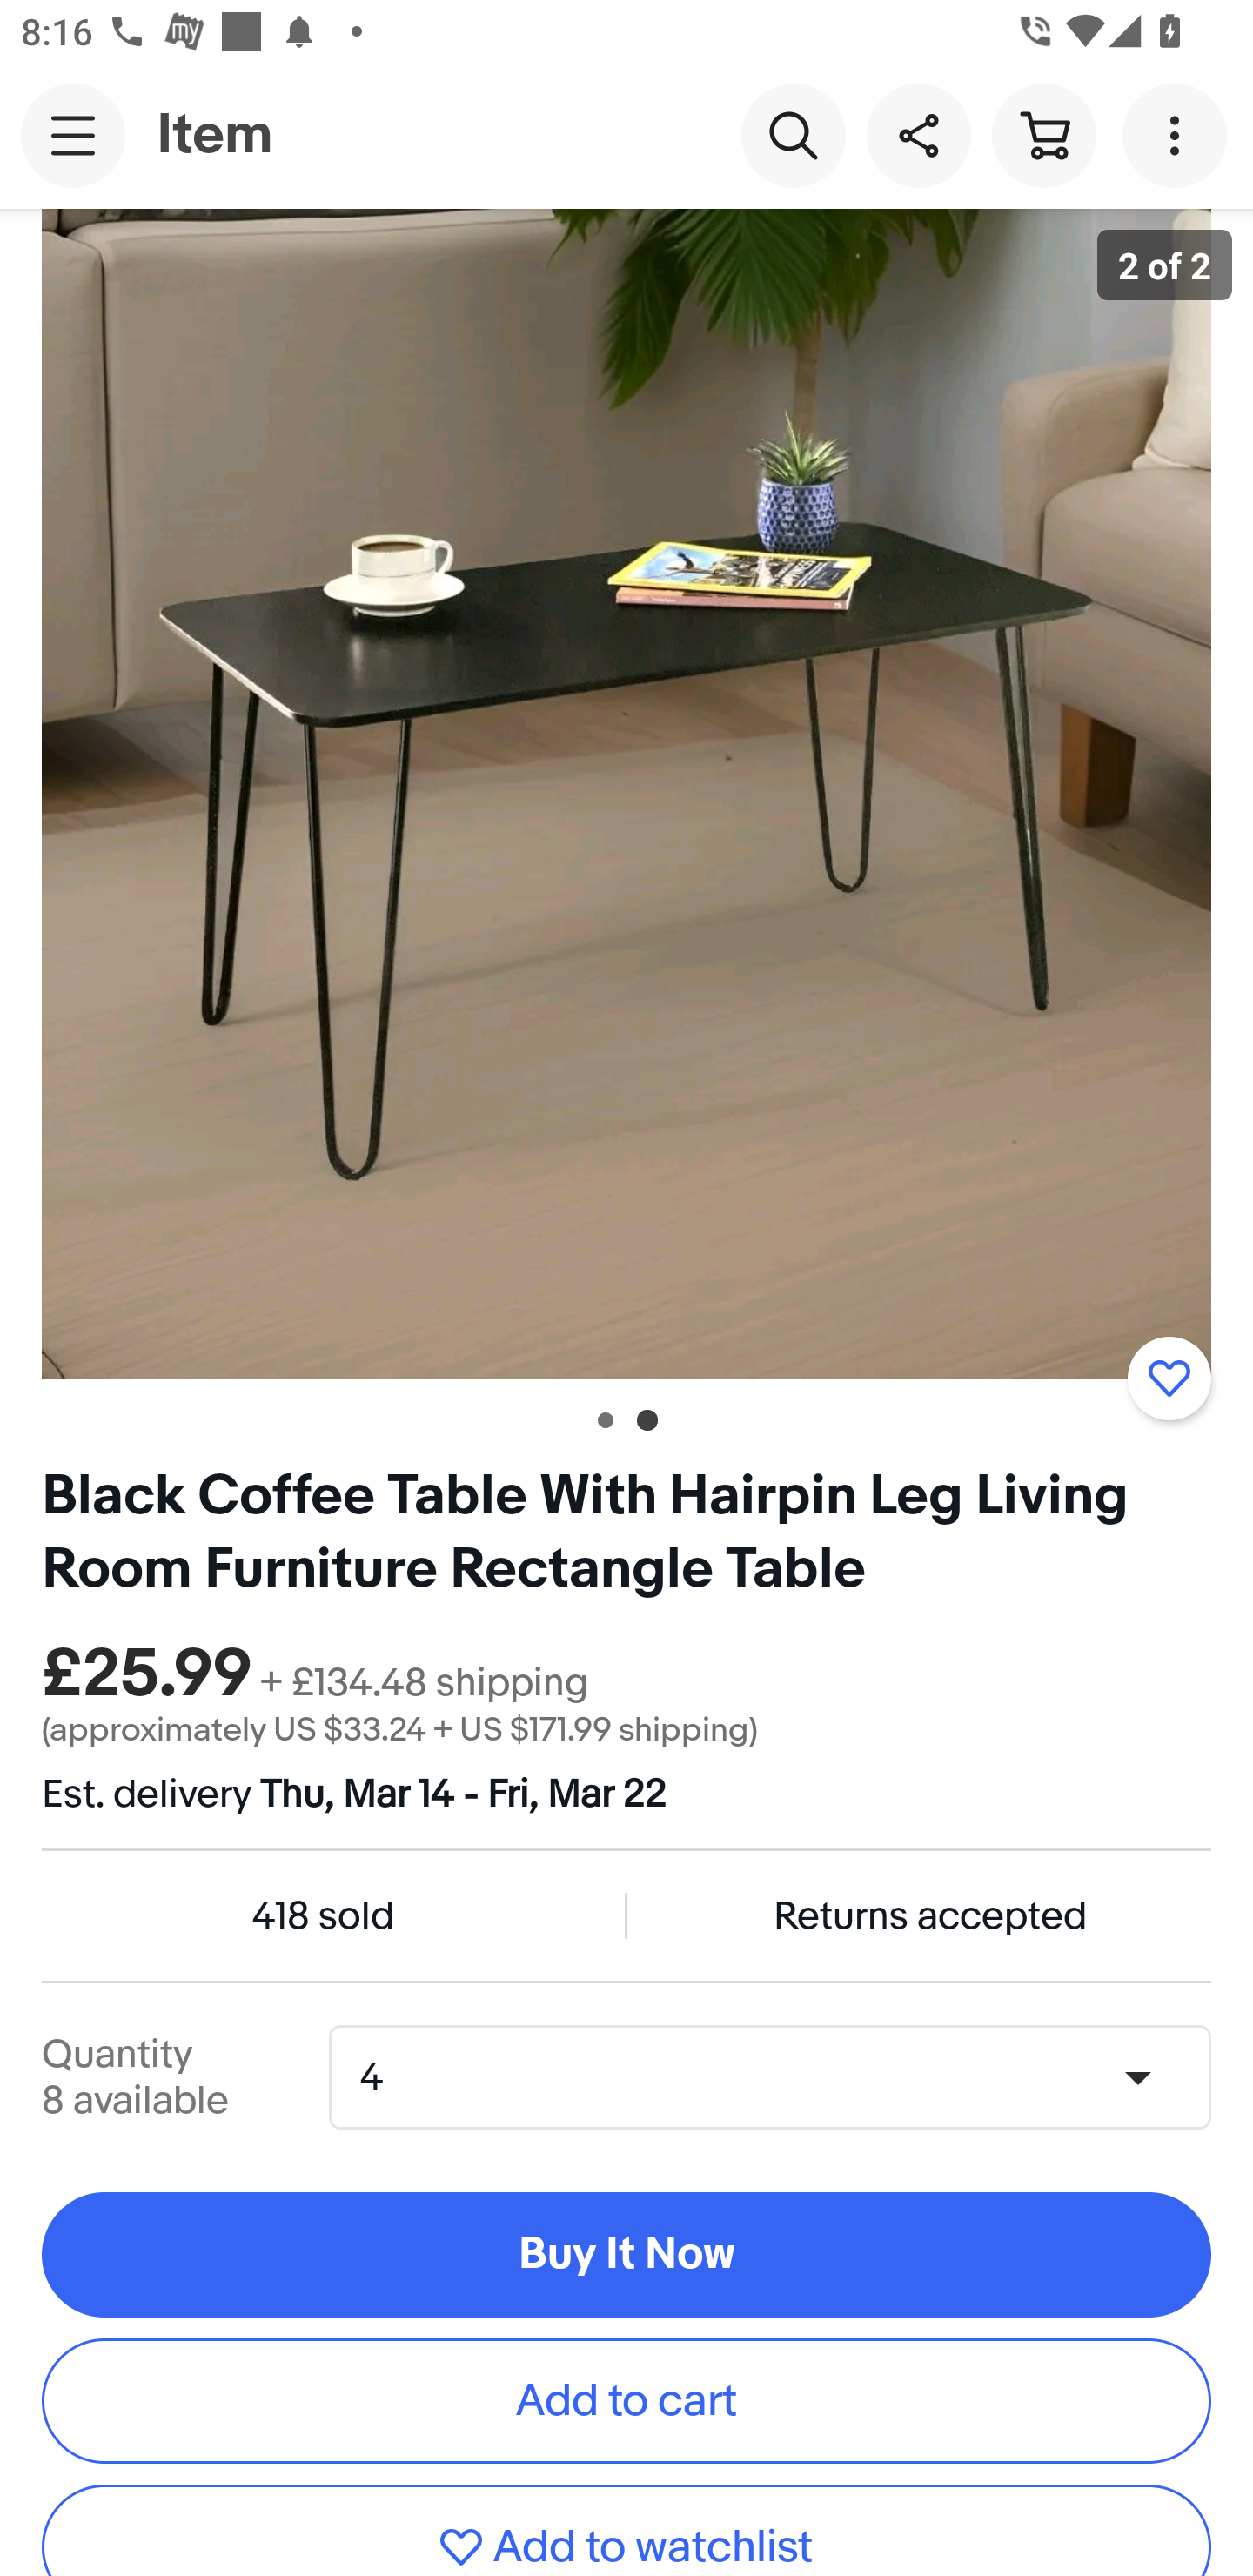 Image resolution: width=1253 pixels, height=2576 pixels. Describe the element at coordinates (626, 793) in the screenshot. I see `Item image 2 of 2` at that location.